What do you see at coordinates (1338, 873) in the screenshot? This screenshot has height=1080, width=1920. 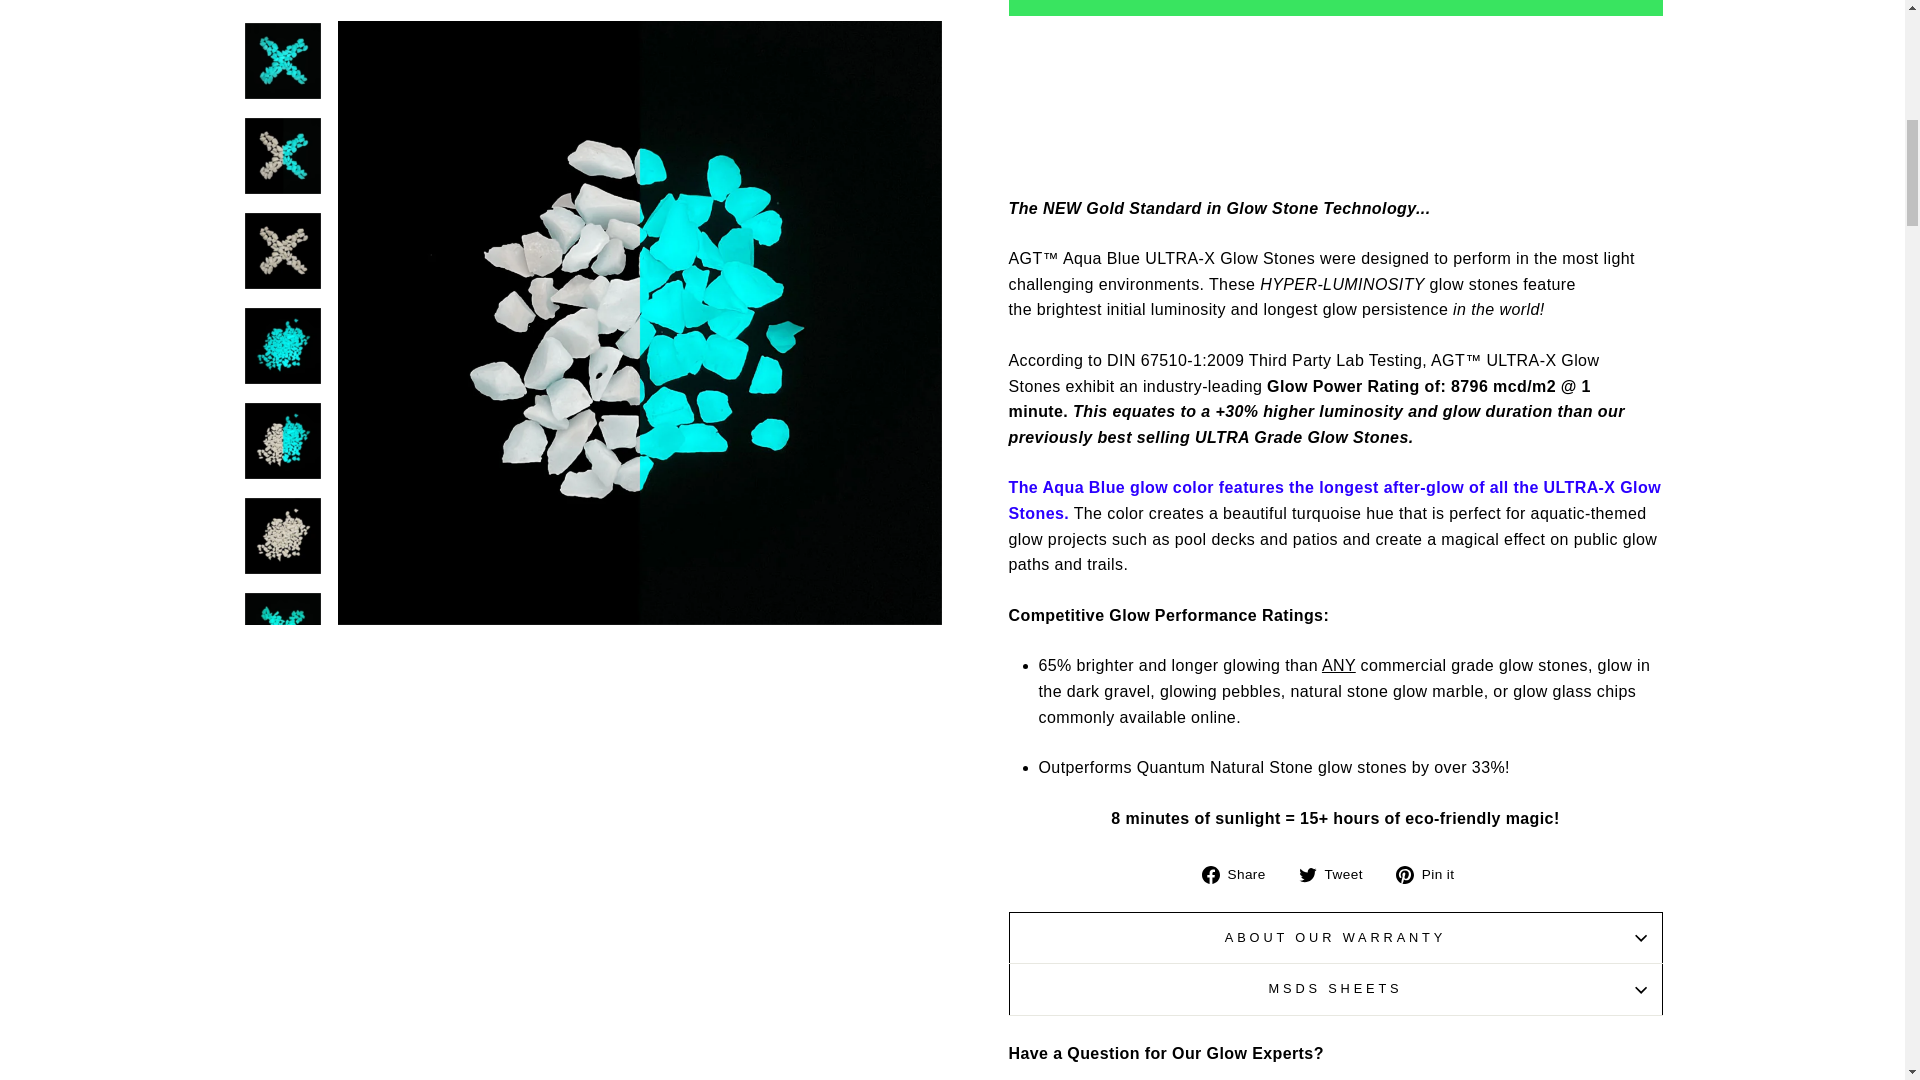 I see `Tweet on Twitter` at bounding box center [1338, 873].